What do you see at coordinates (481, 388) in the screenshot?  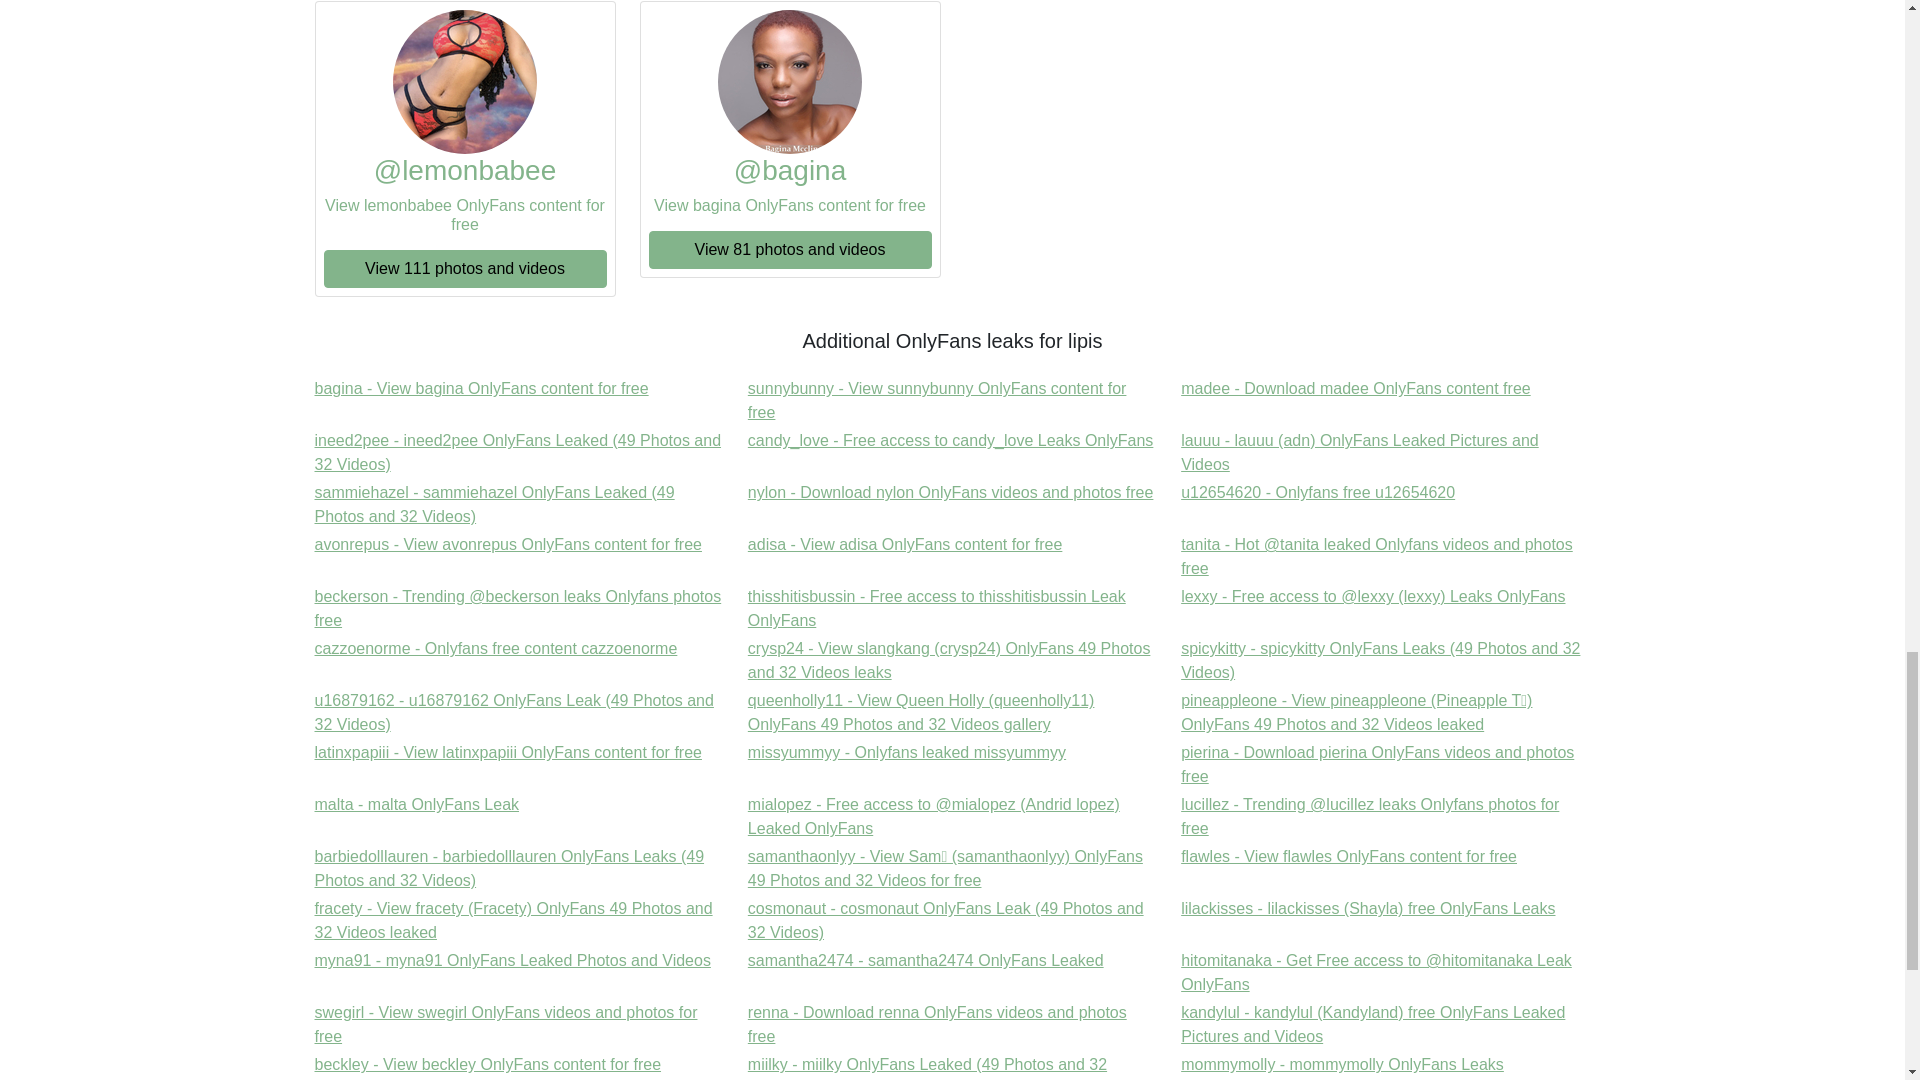 I see `sunnybunny - View sunnybunny OnlyFans content for free` at bounding box center [481, 388].